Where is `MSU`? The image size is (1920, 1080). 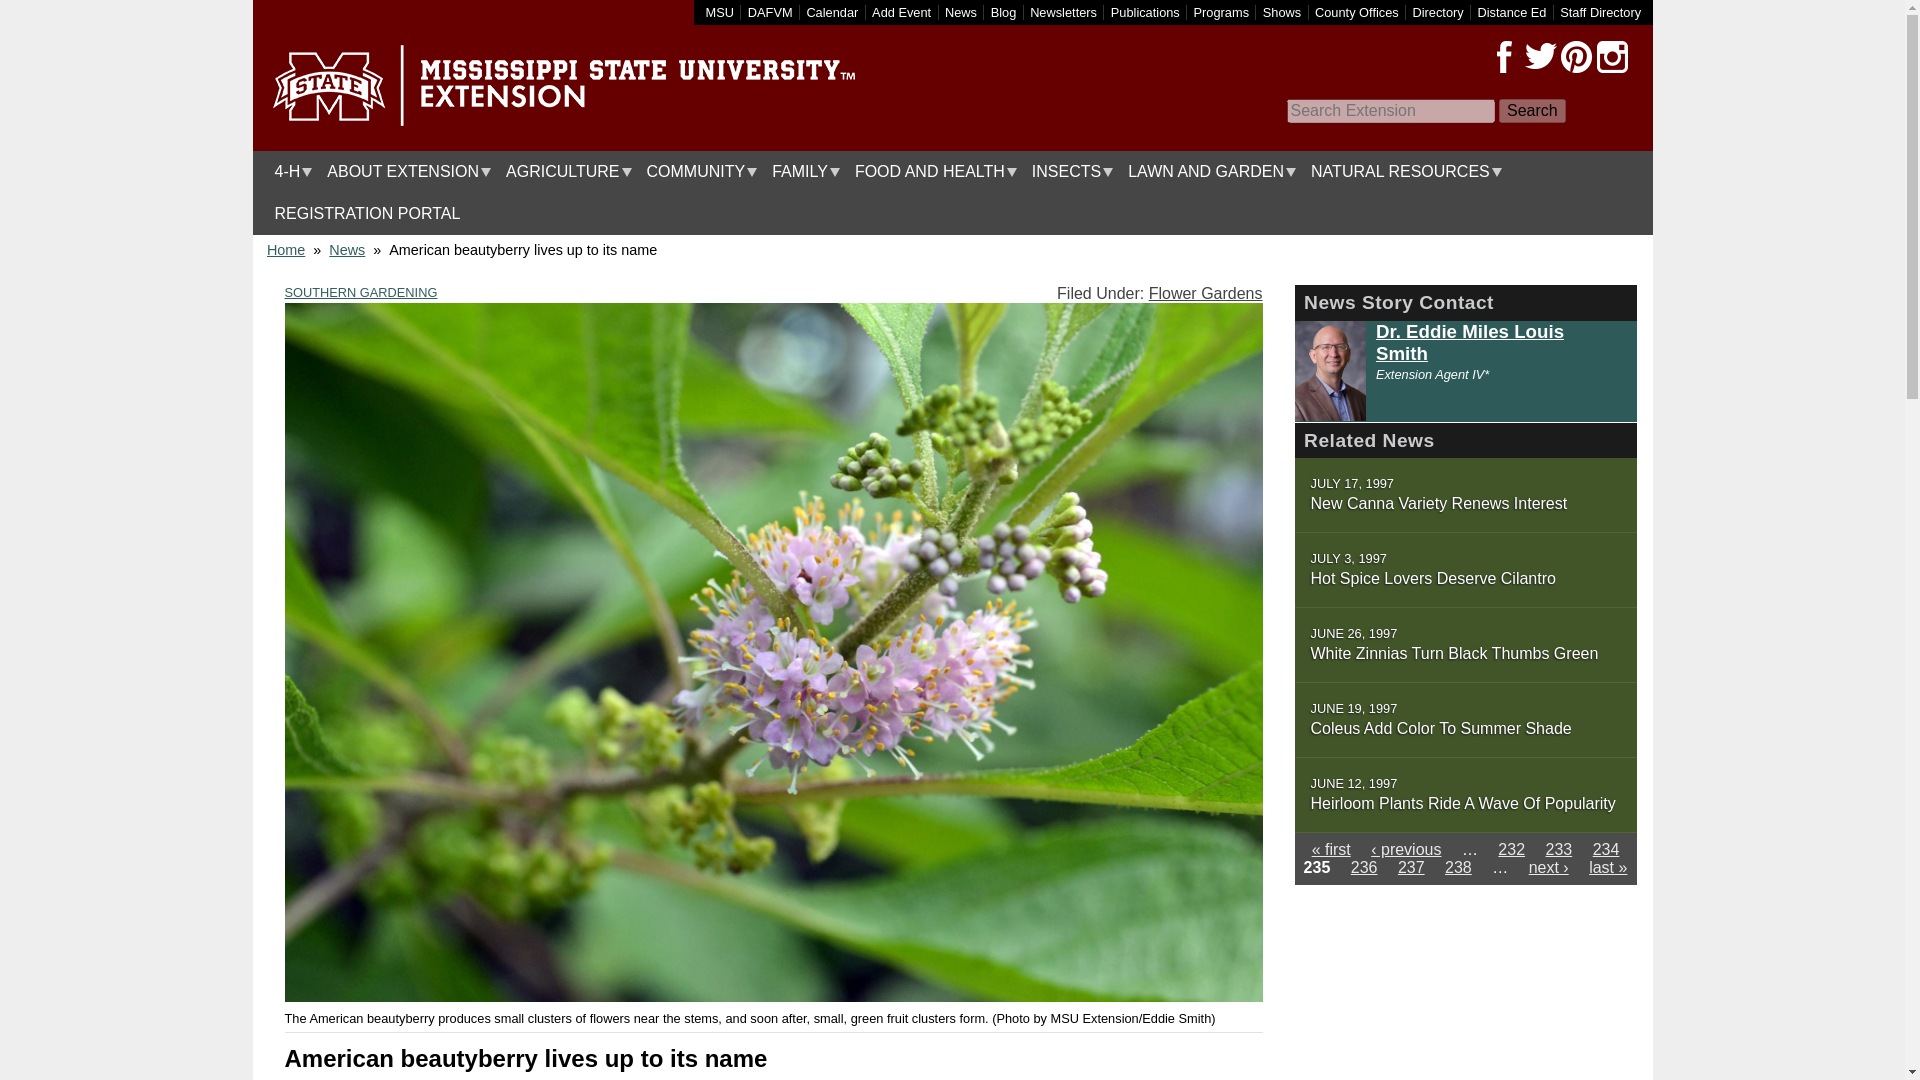 MSU is located at coordinates (720, 12).